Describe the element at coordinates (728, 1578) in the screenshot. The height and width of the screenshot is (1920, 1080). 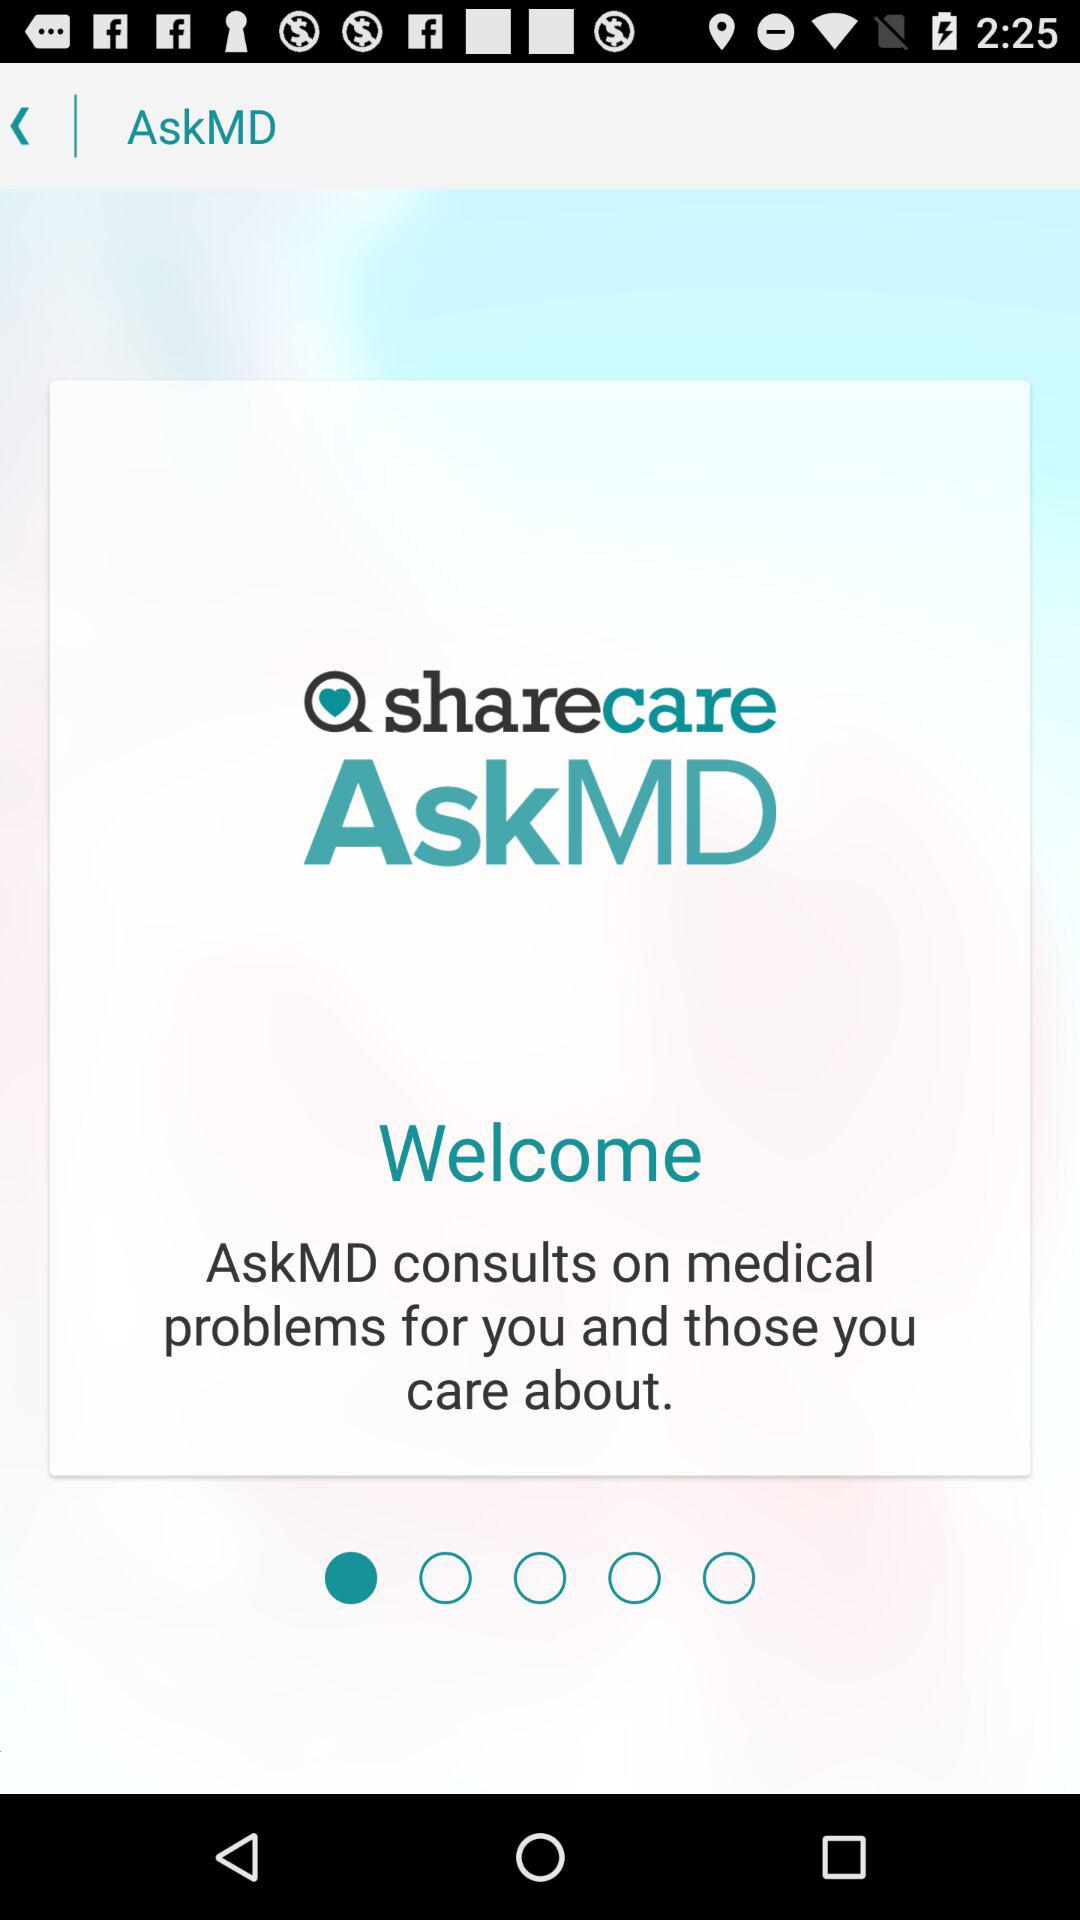
I see `click the radio button at the bottom right corner` at that location.